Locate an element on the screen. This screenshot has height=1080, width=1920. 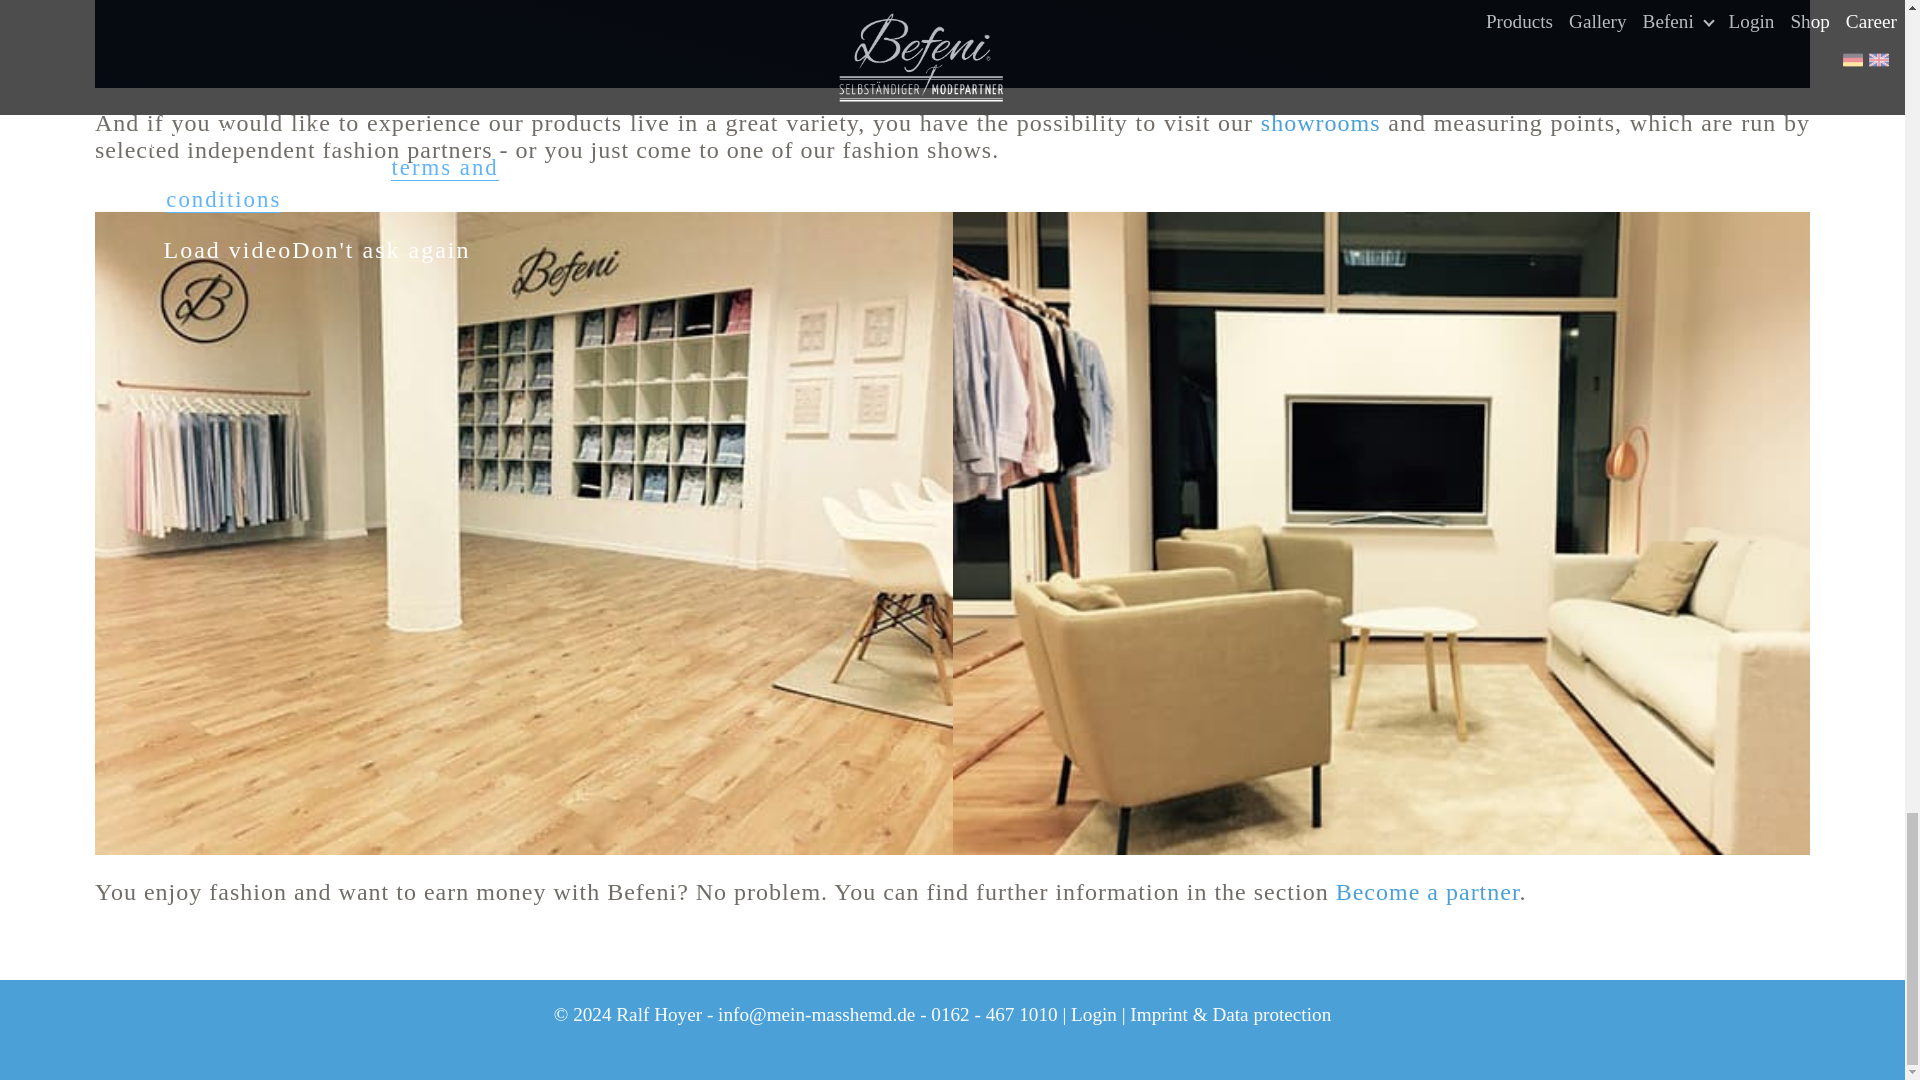
Terms and conditions is located at coordinates (331, 184).